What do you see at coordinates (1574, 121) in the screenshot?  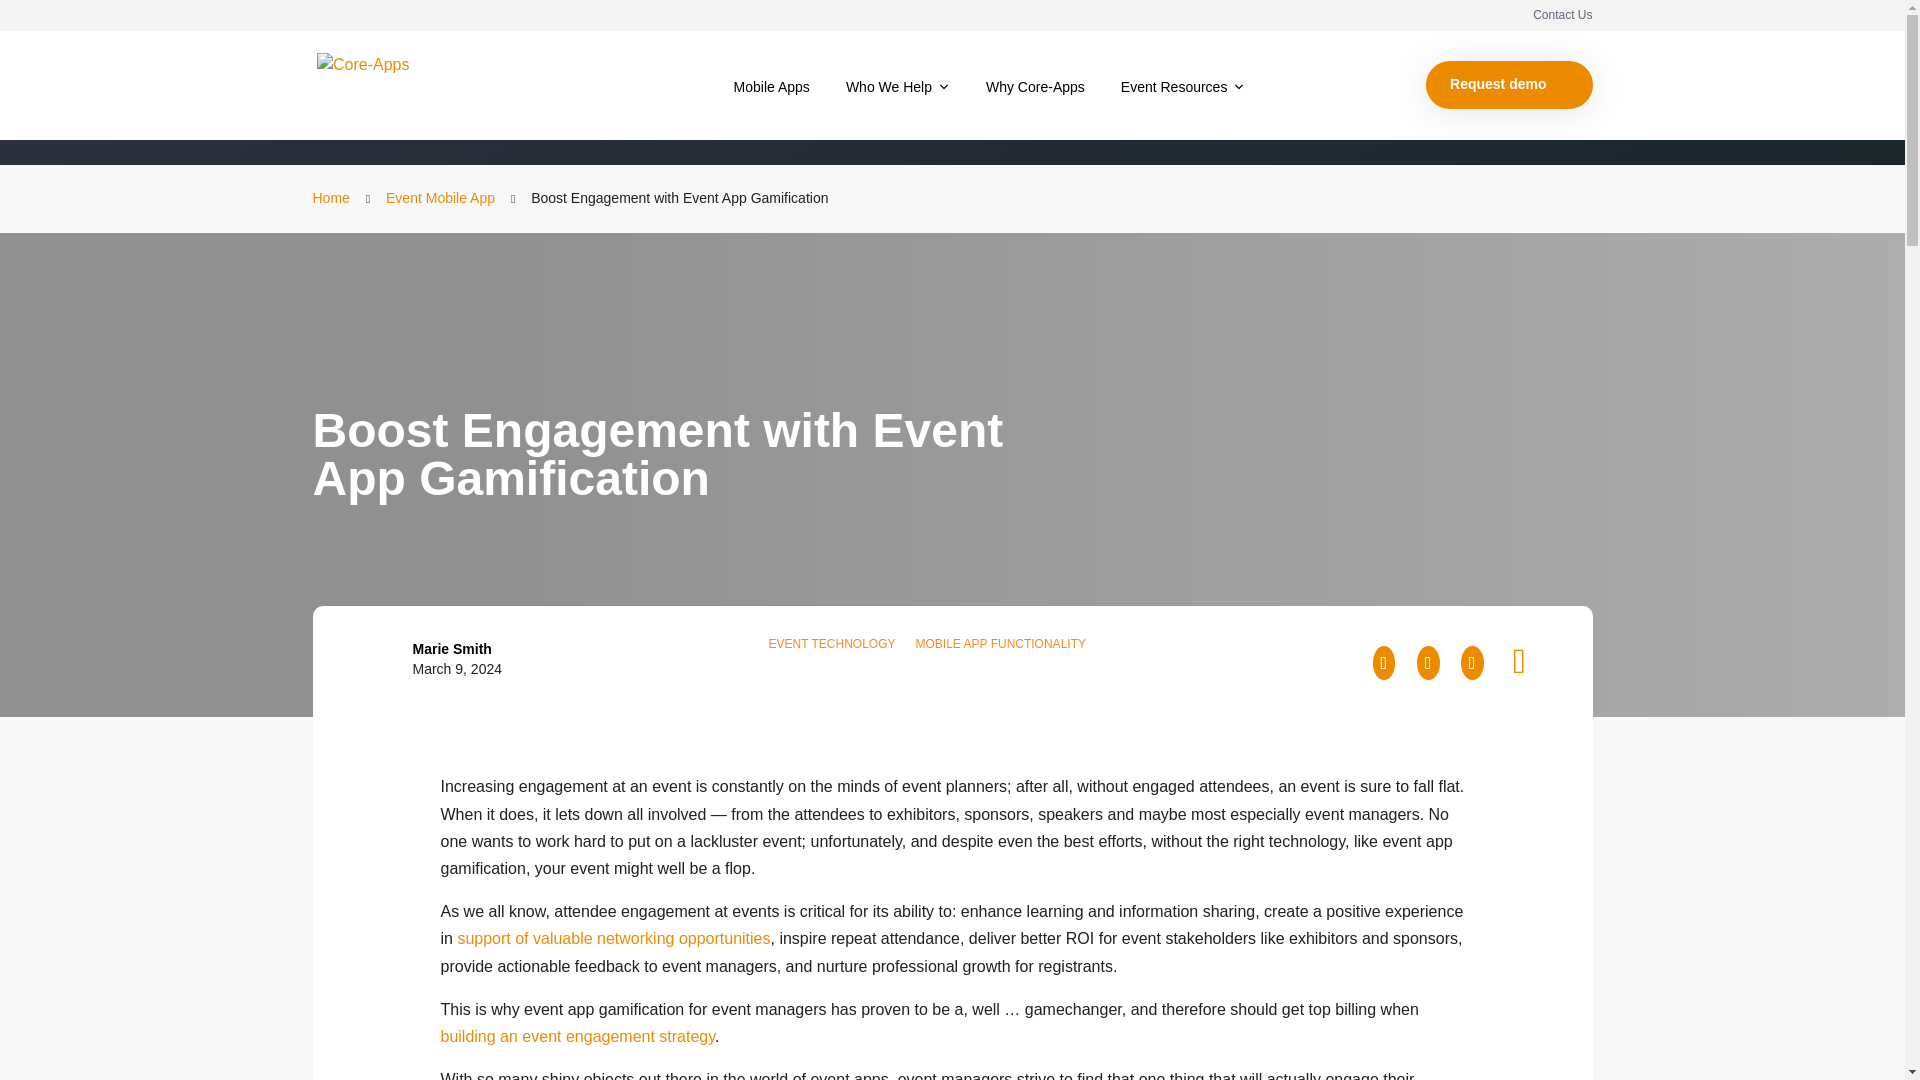 I see `Search for:` at bounding box center [1574, 121].